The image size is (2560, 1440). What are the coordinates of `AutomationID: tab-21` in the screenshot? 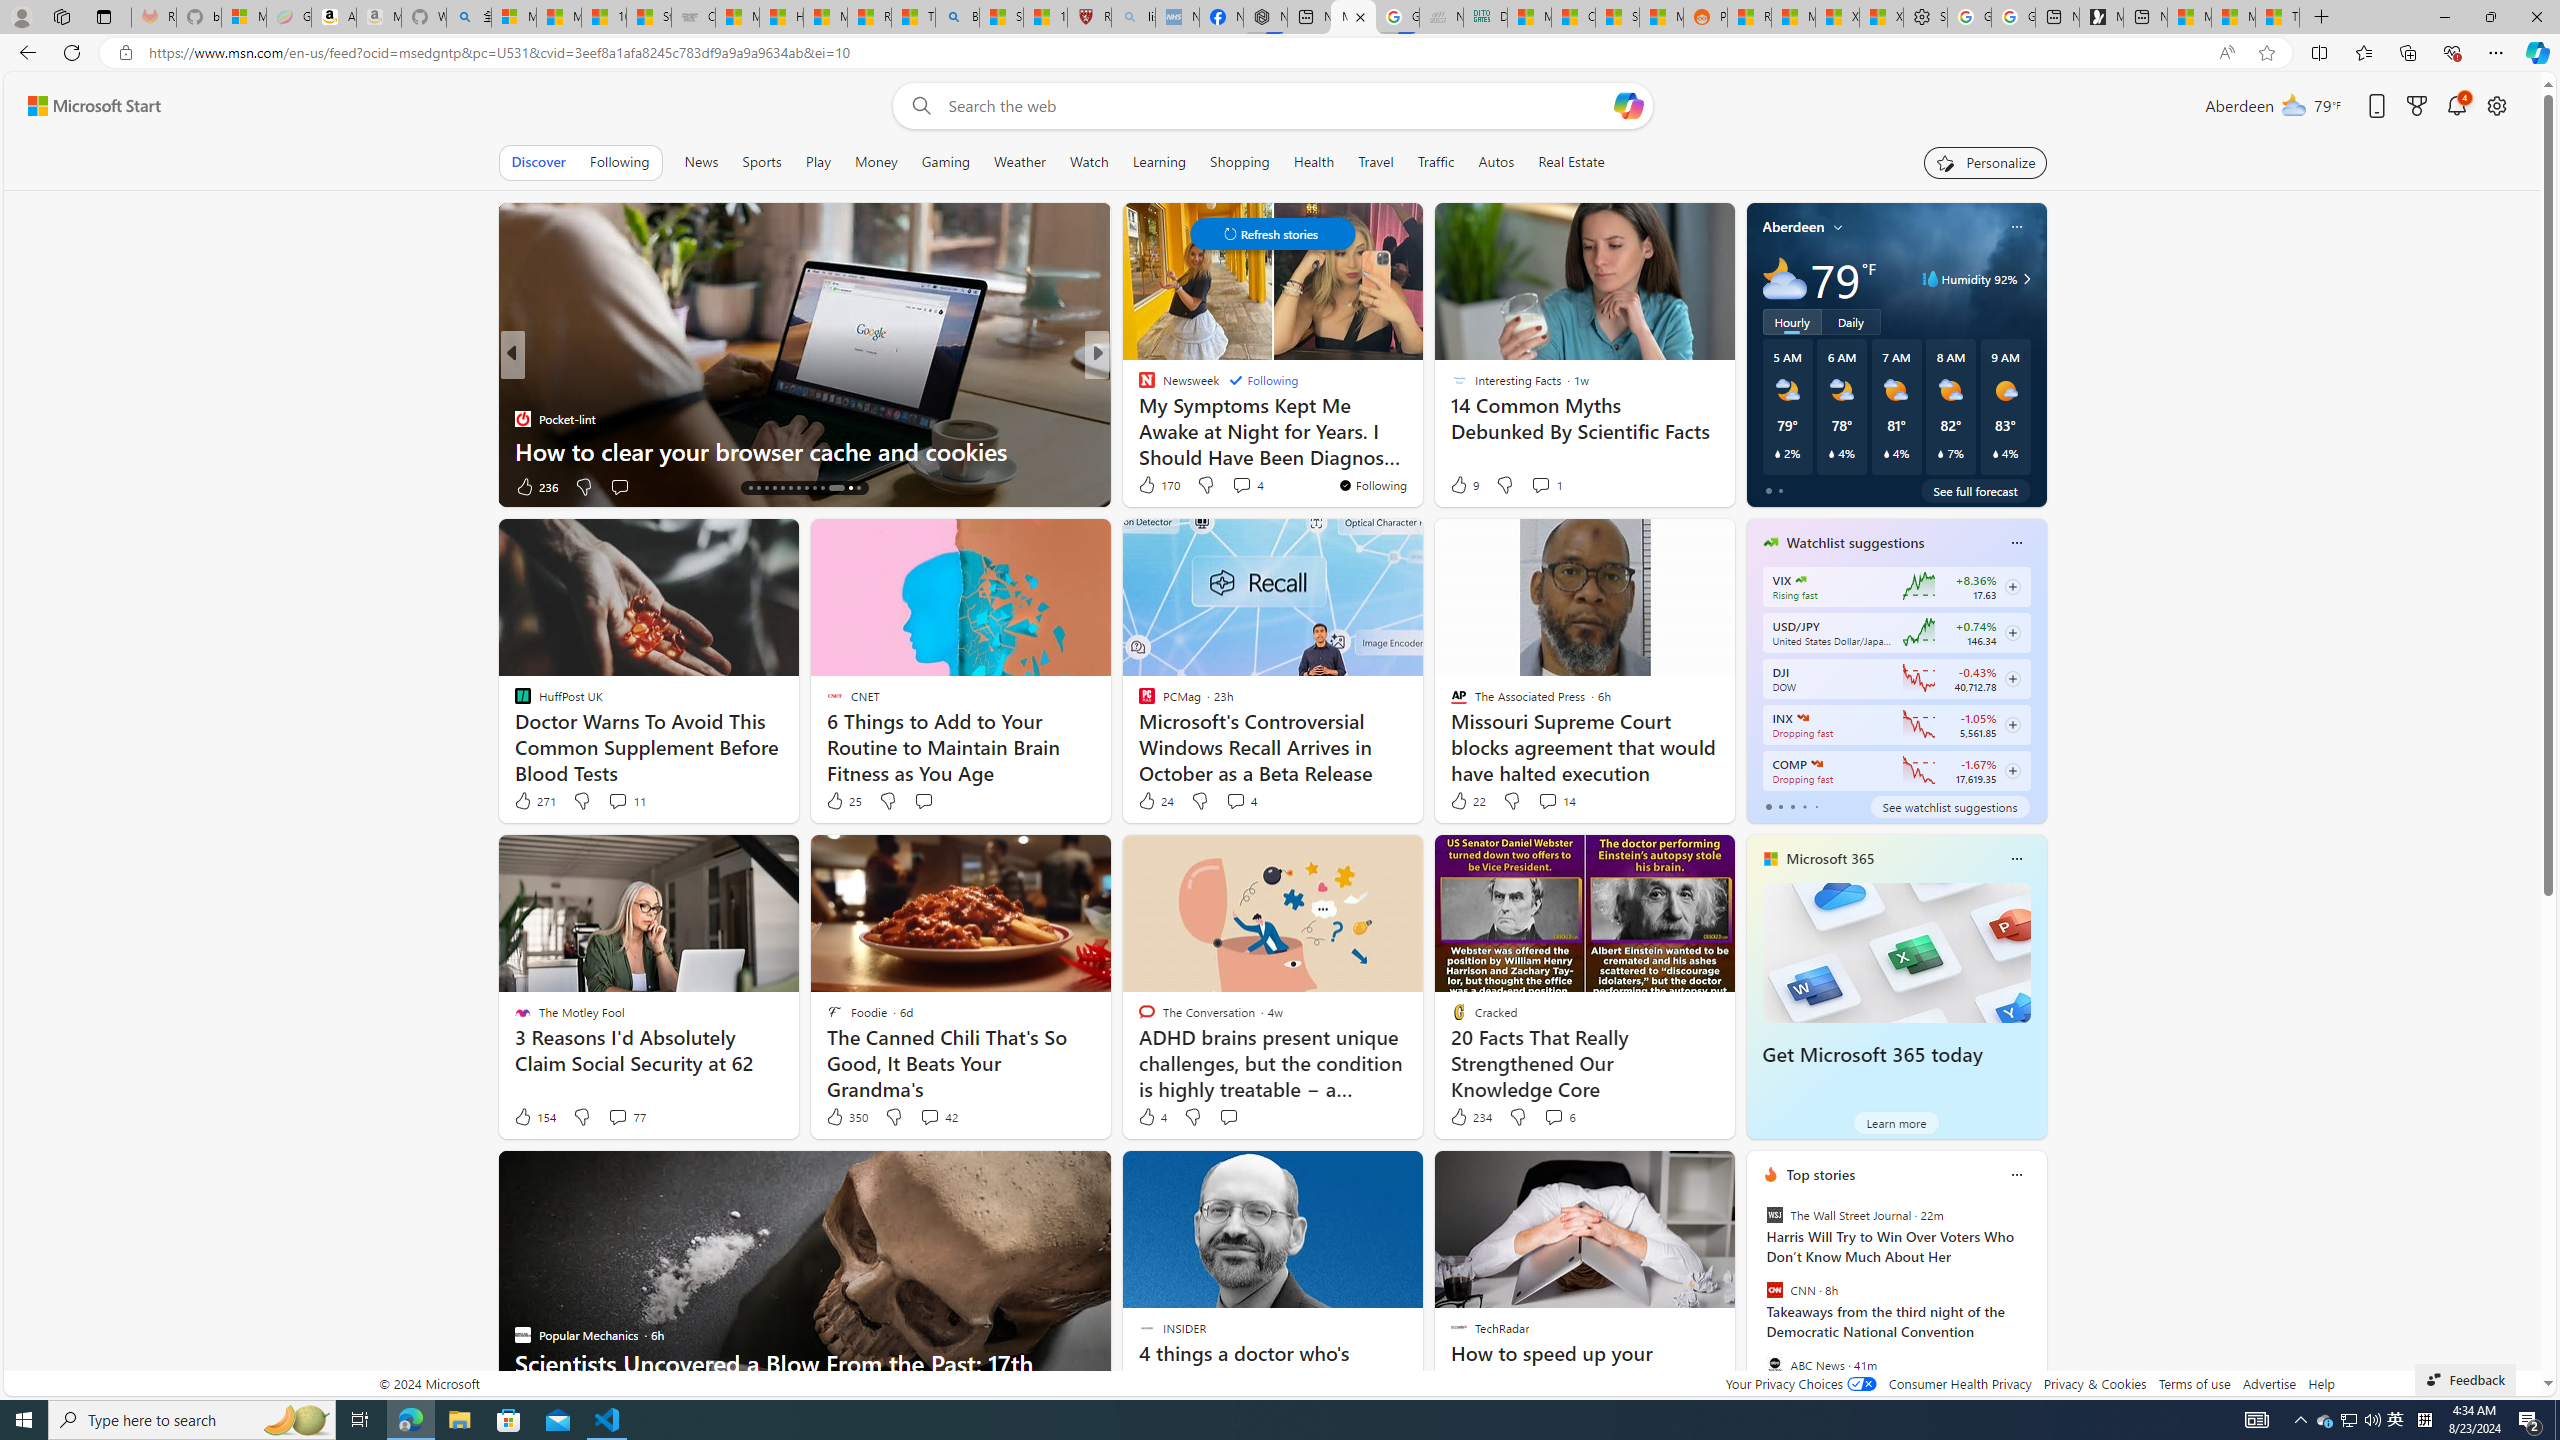 It's located at (806, 488).